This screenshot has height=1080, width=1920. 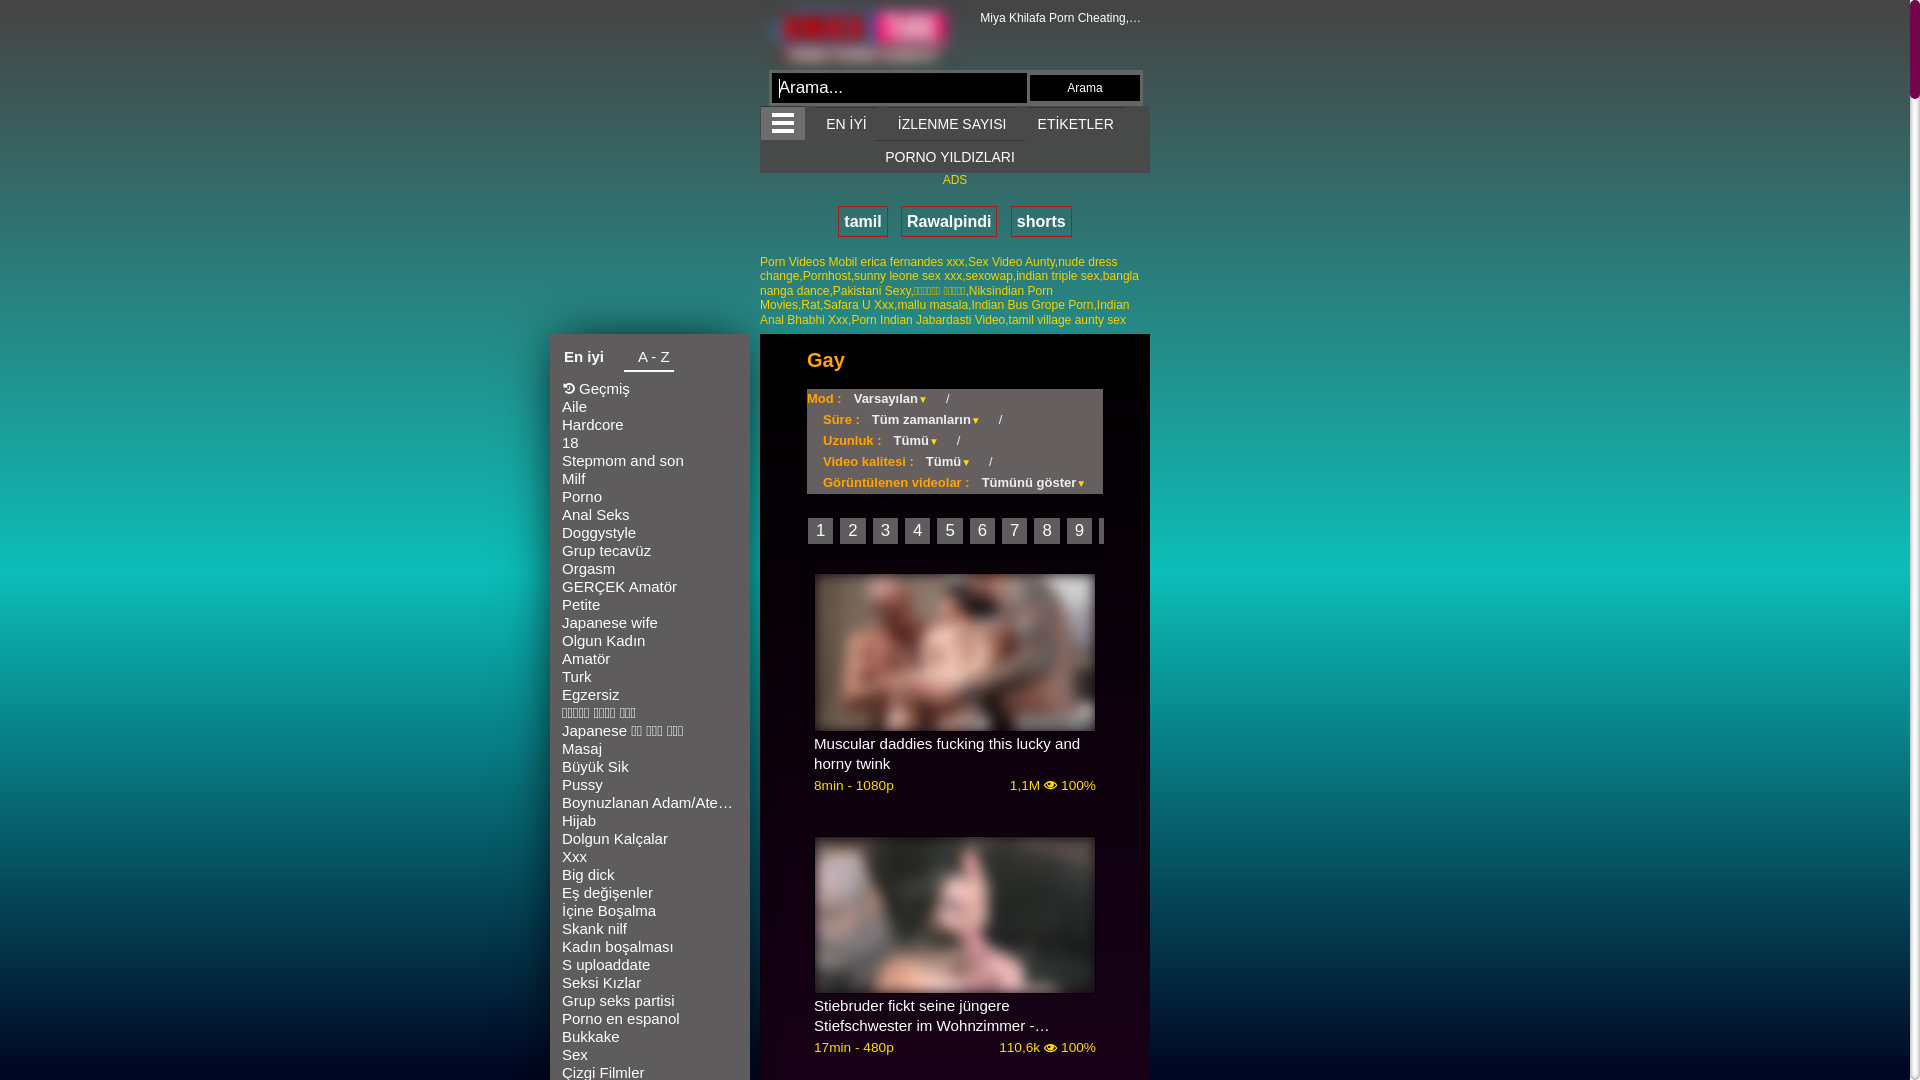 I want to click on S uploaddate, so click(x=650, y=965).